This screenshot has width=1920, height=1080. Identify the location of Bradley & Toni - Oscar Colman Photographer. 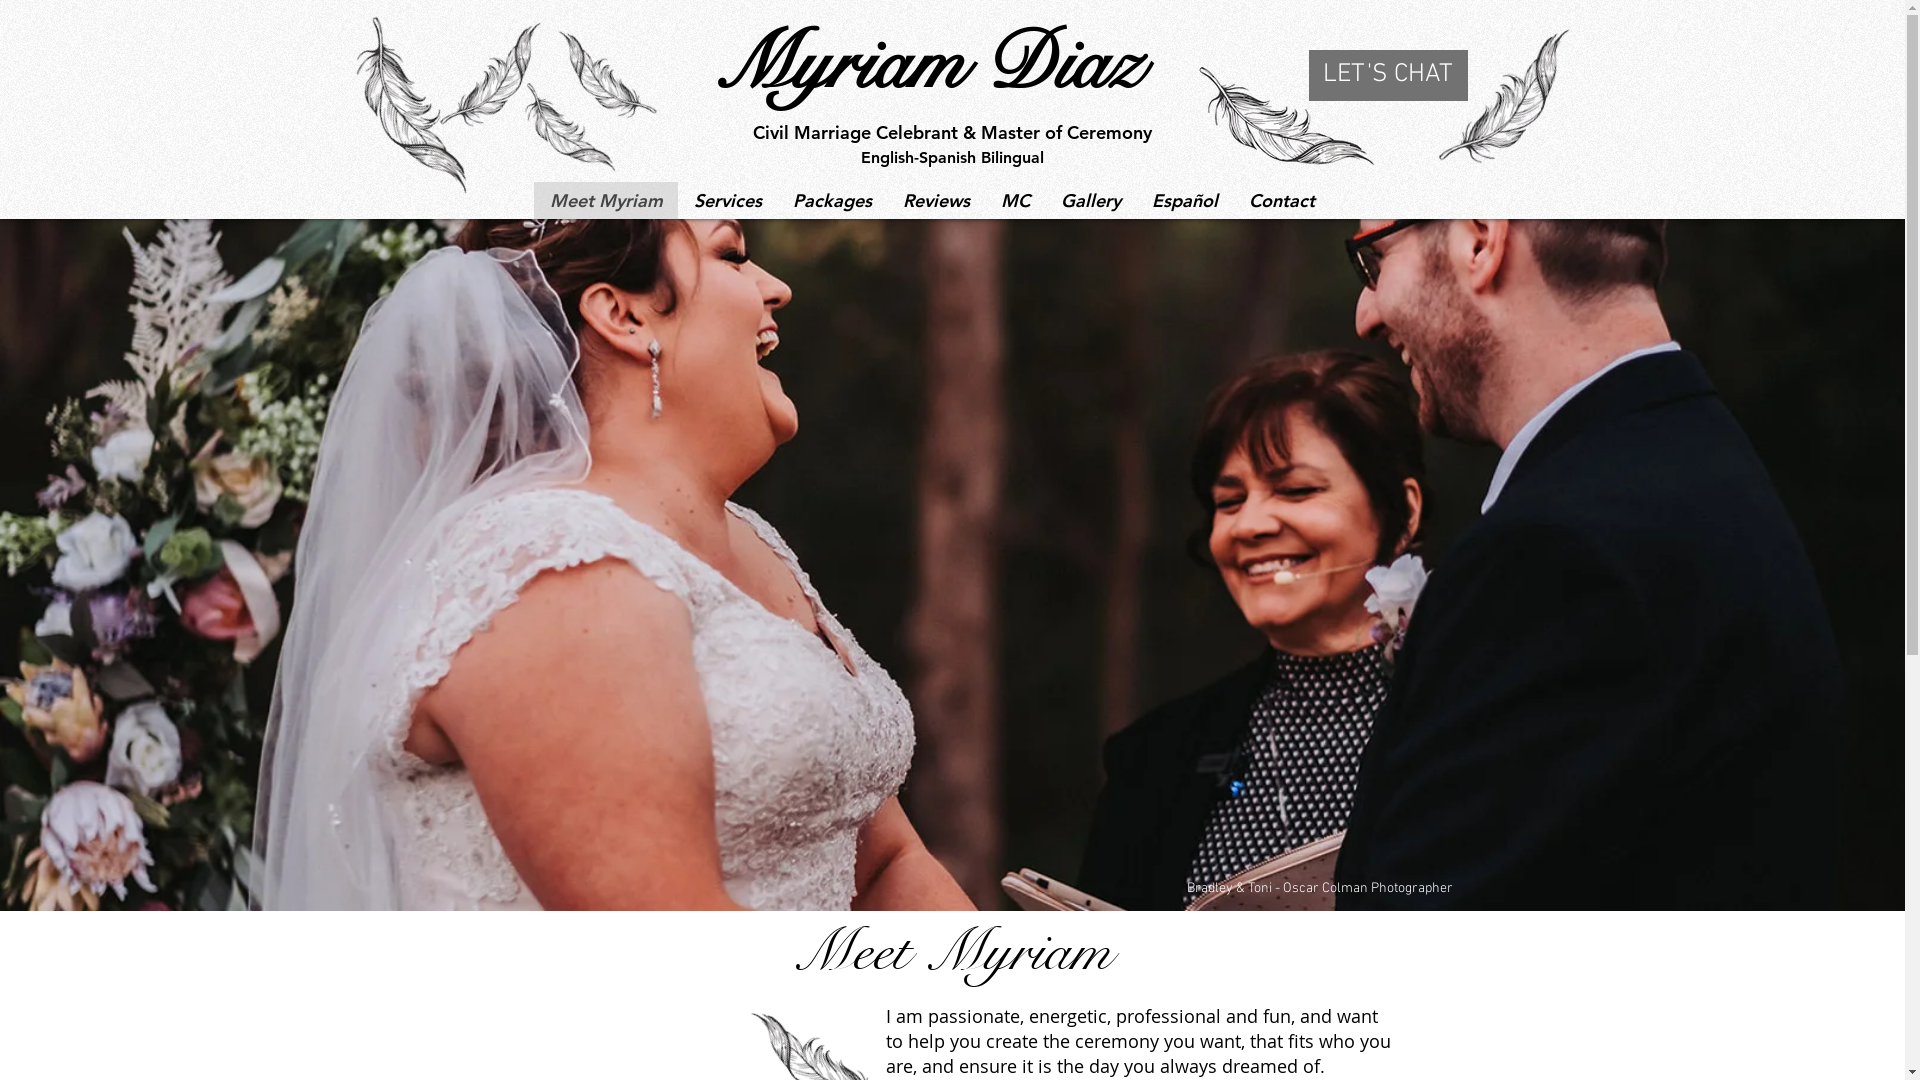
(1319, 888).